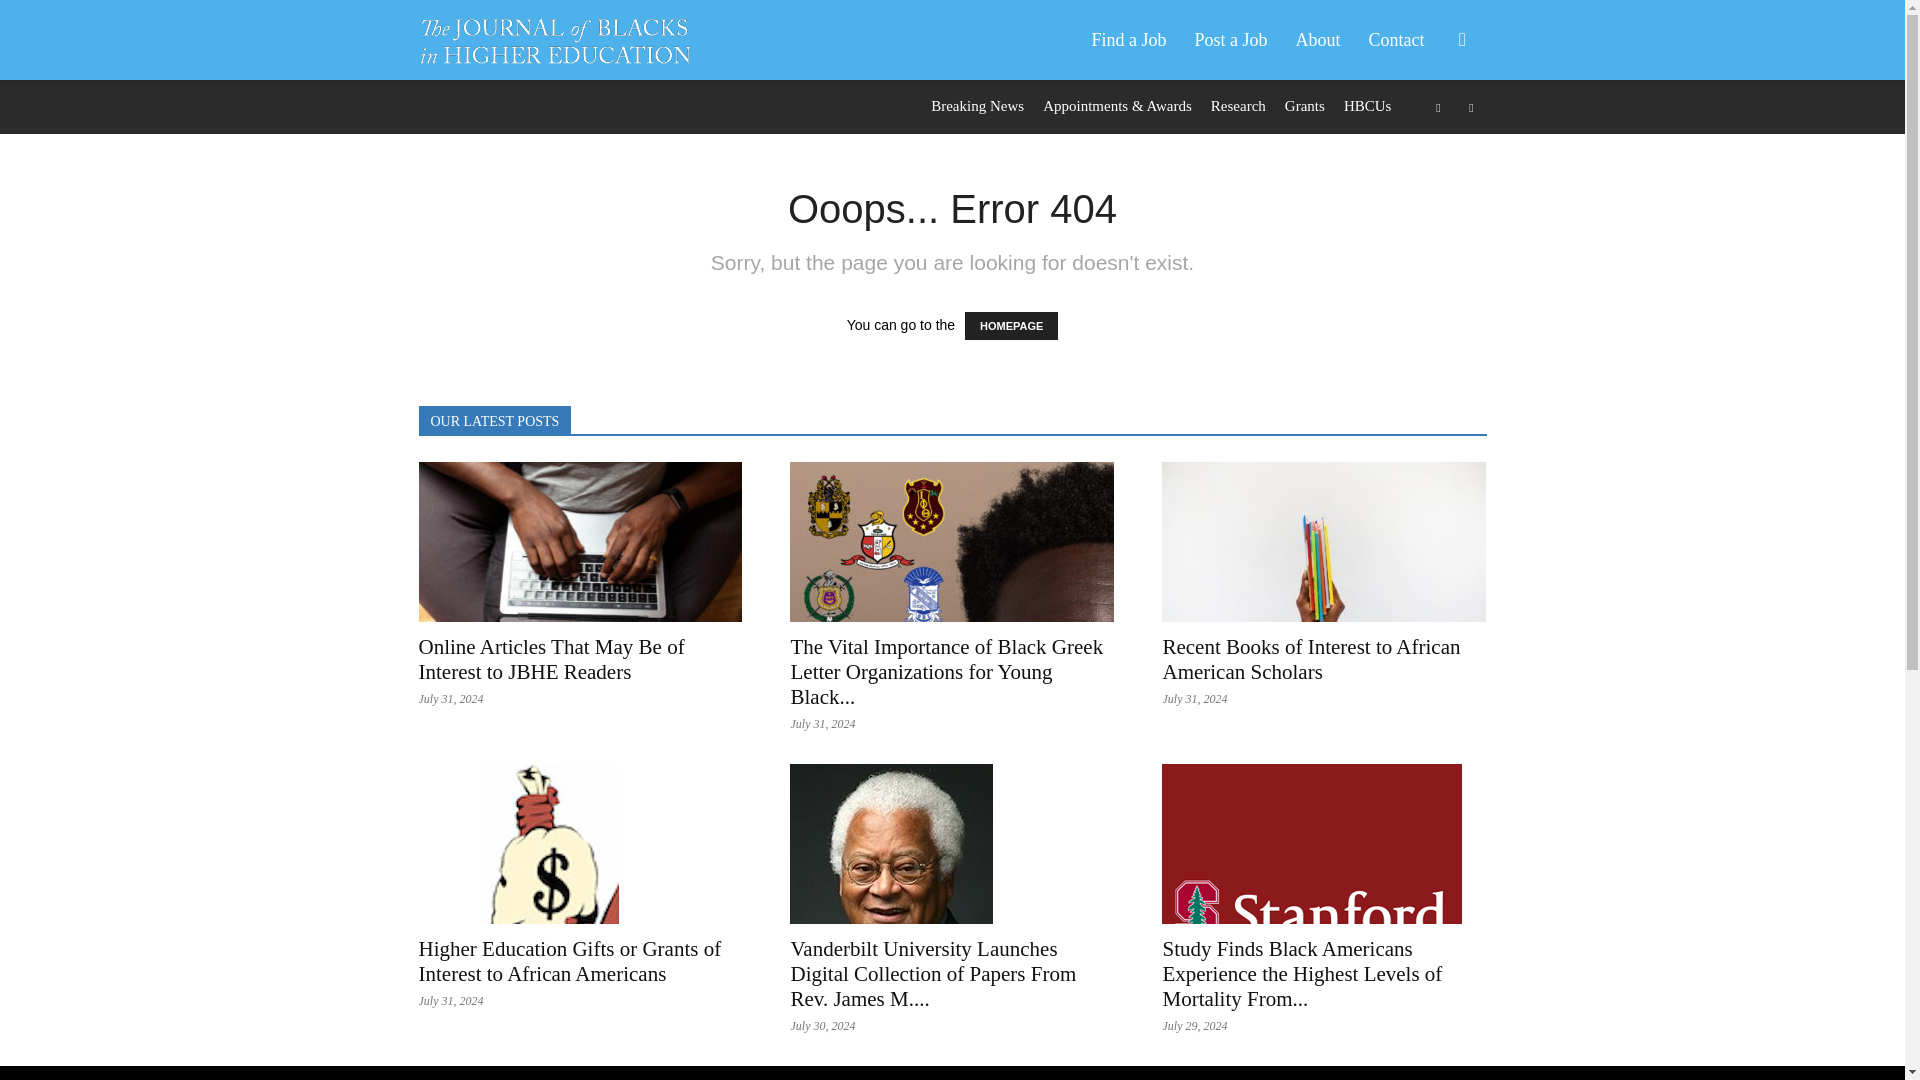 The image size is (1920, 1080). What do you see at coordinates (1011, 326) in the screenshot?
I see `HOMEPAGE` at bounding box center [1011, 326].